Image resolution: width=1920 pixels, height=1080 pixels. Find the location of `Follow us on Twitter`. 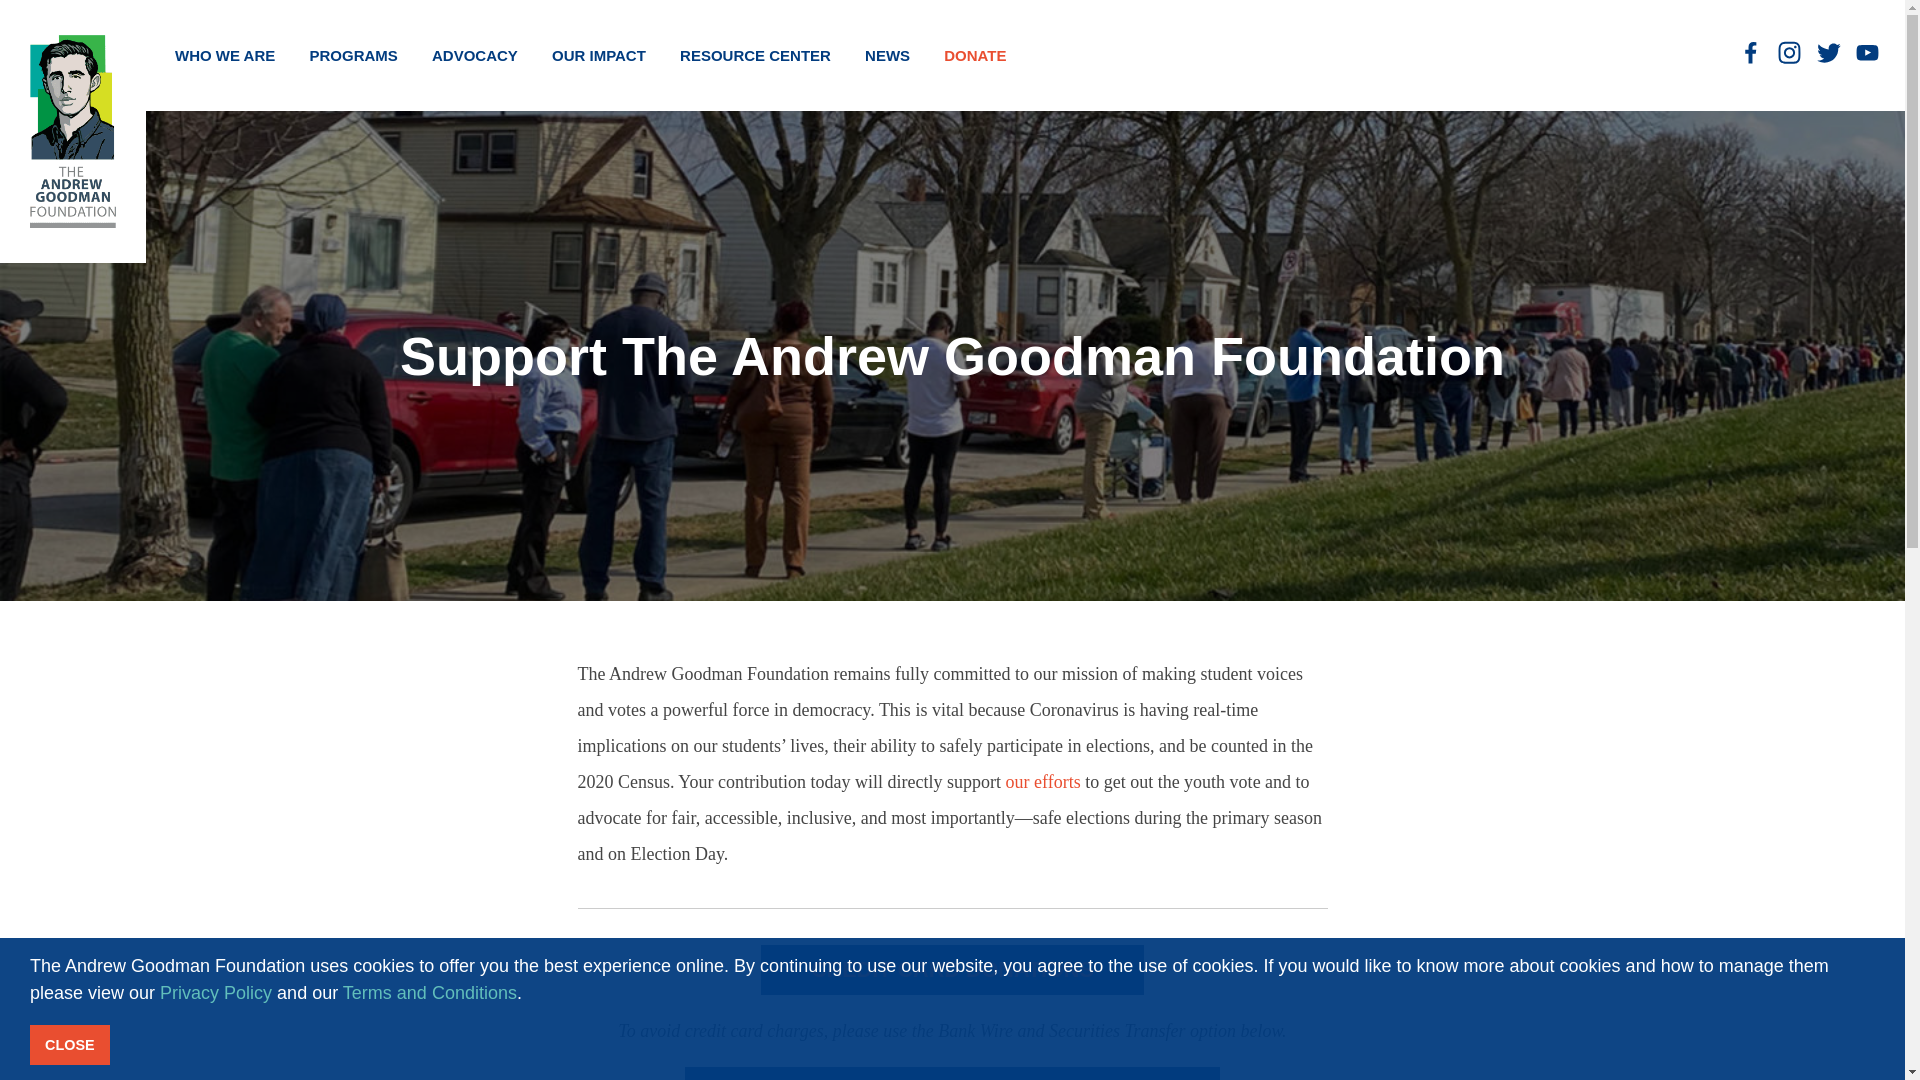

Follow us on Twitter is located at coordinates (1828, 52).